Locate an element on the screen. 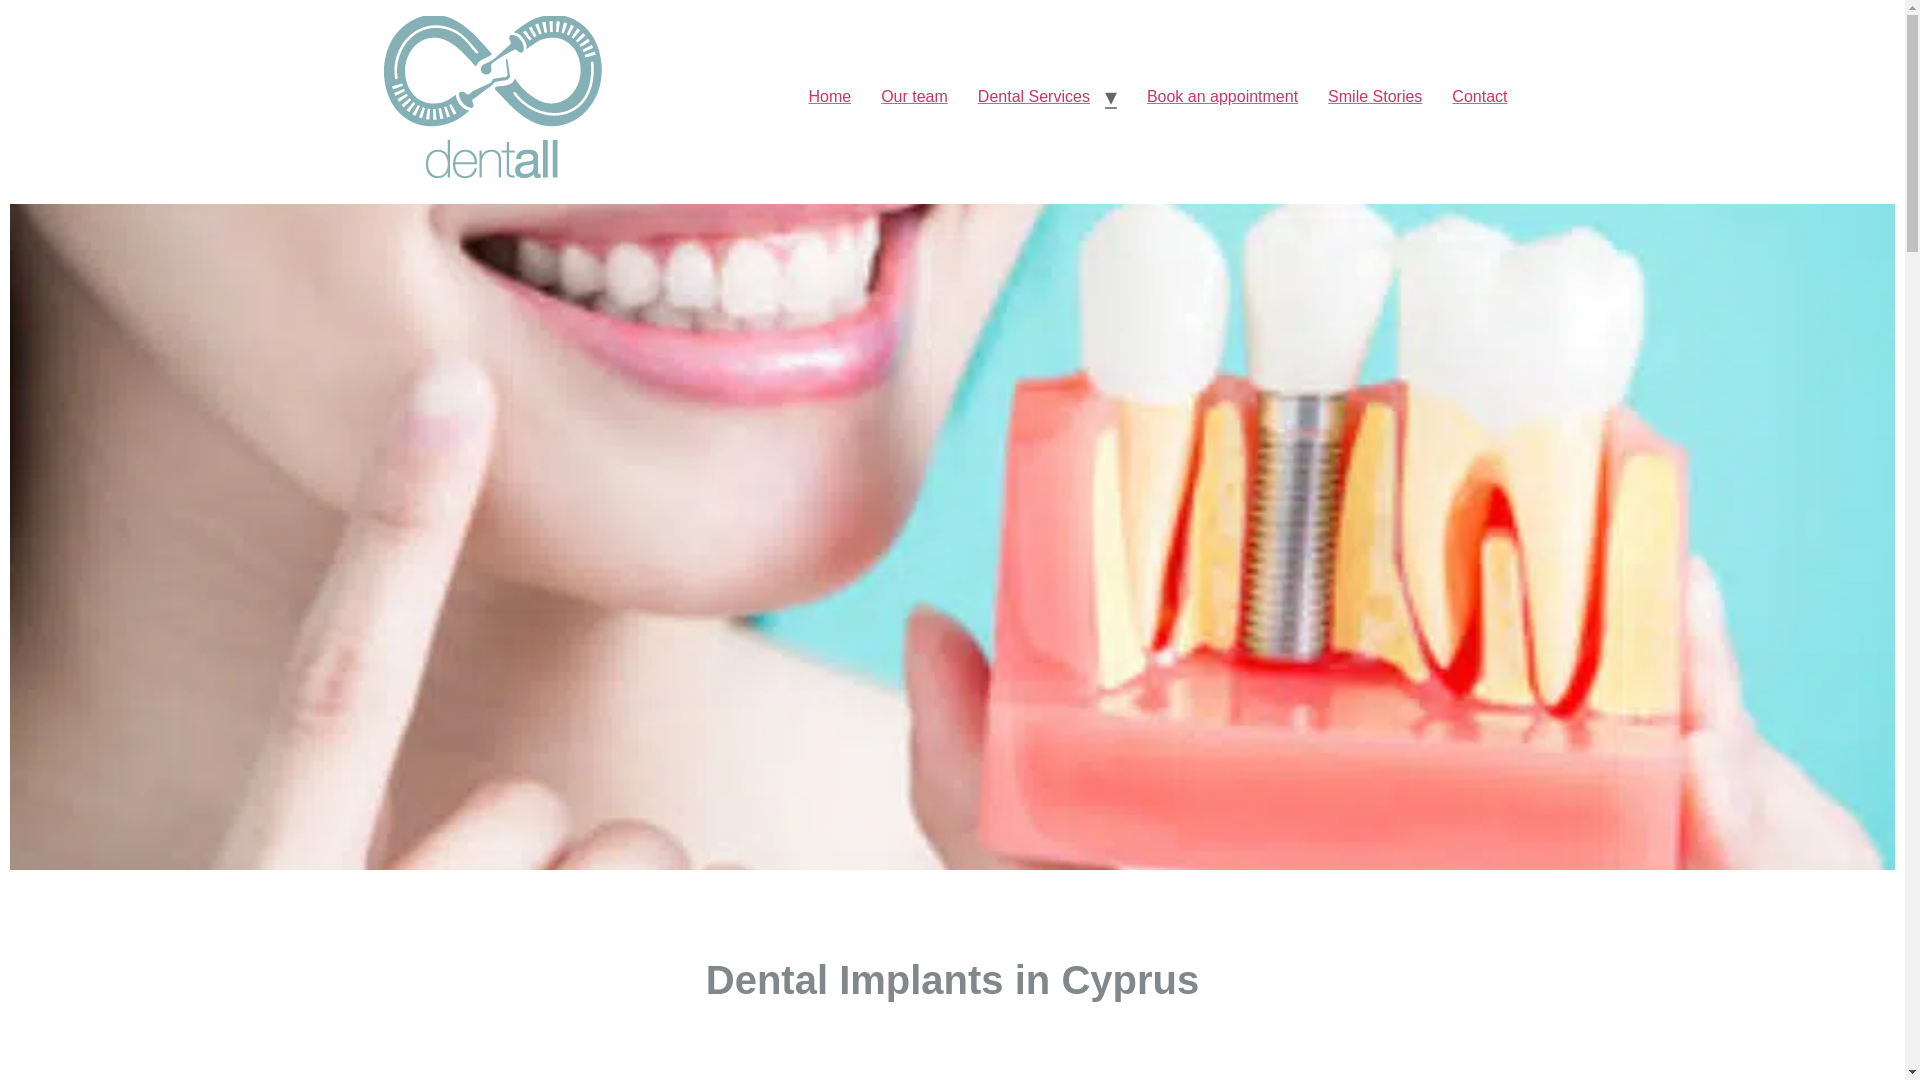 Image resolution: width=1920 pixels, height=1080 pixels. Smile Stories is located at coordinates (1374, 96).